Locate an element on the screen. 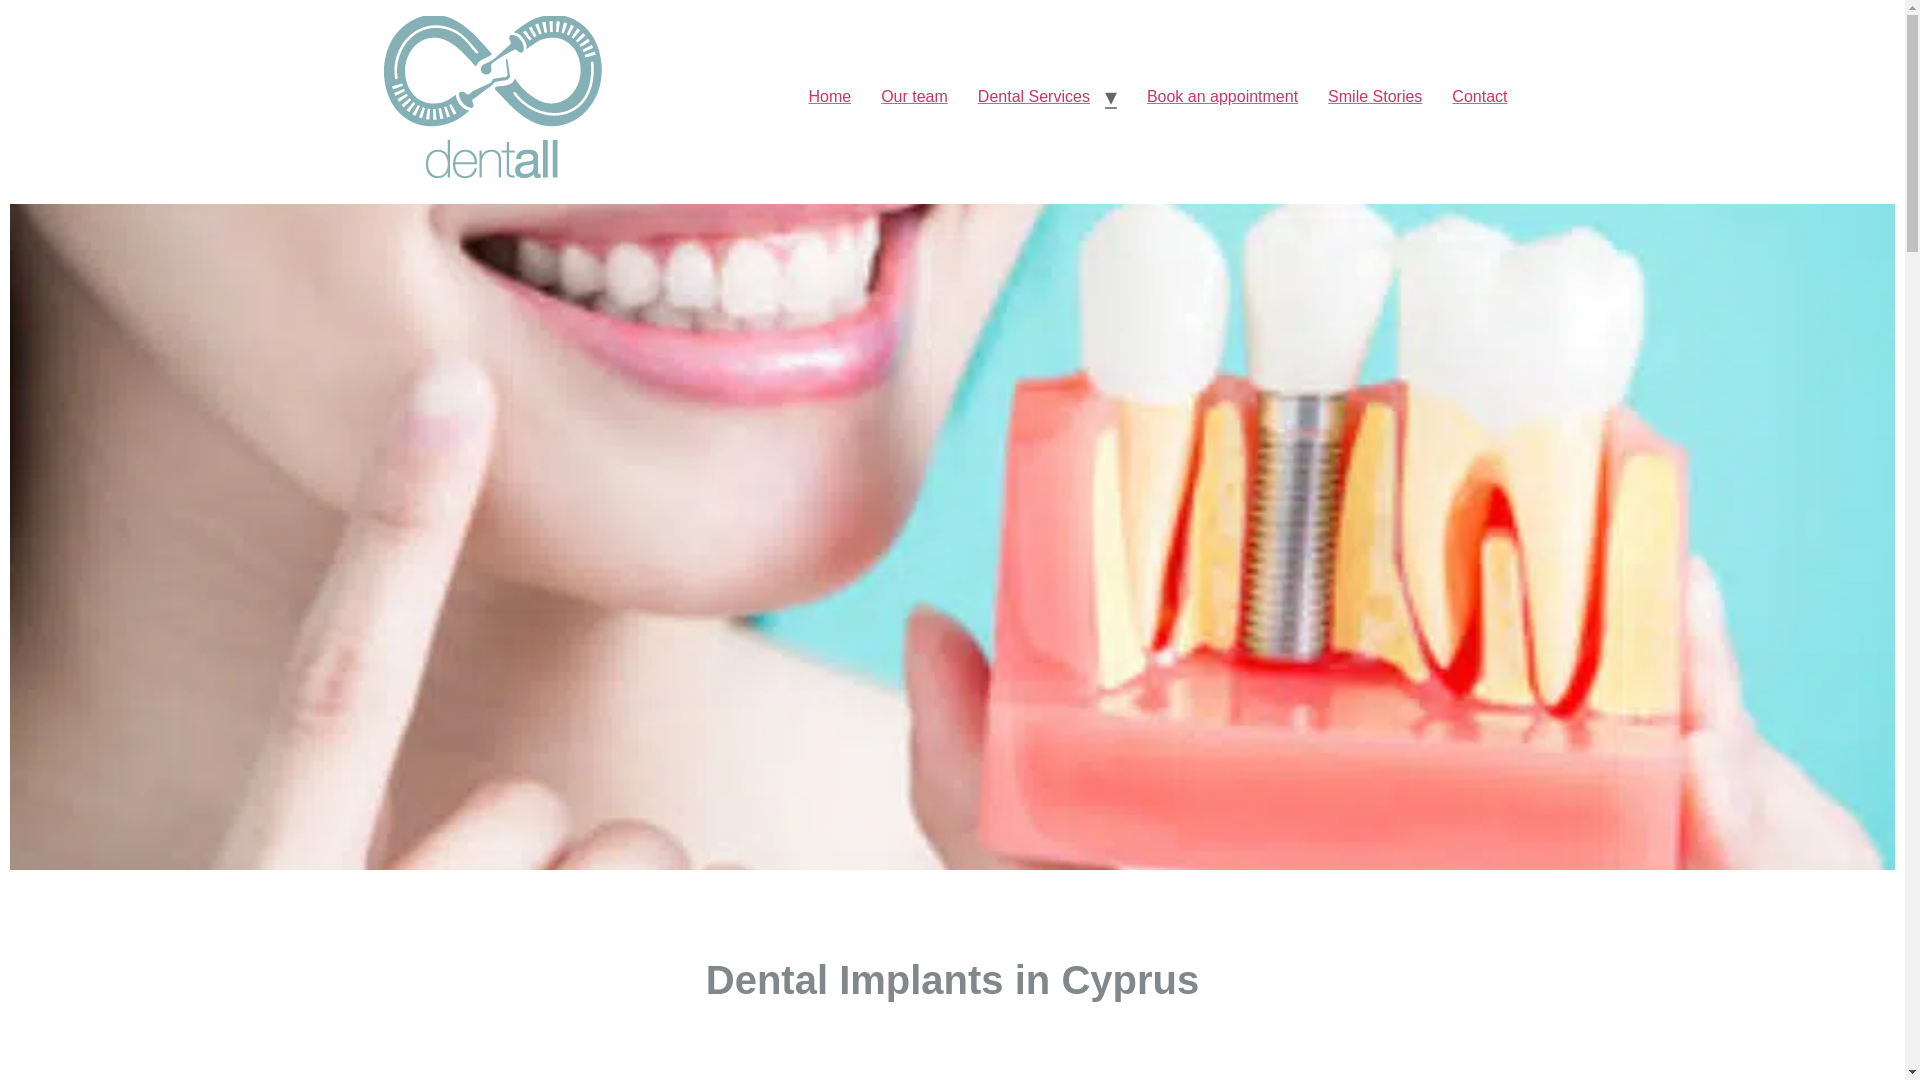 Image resolution: width=1920 pixels, height=1080 pixels. Smile Stories is located at coordinates (1374, 96).